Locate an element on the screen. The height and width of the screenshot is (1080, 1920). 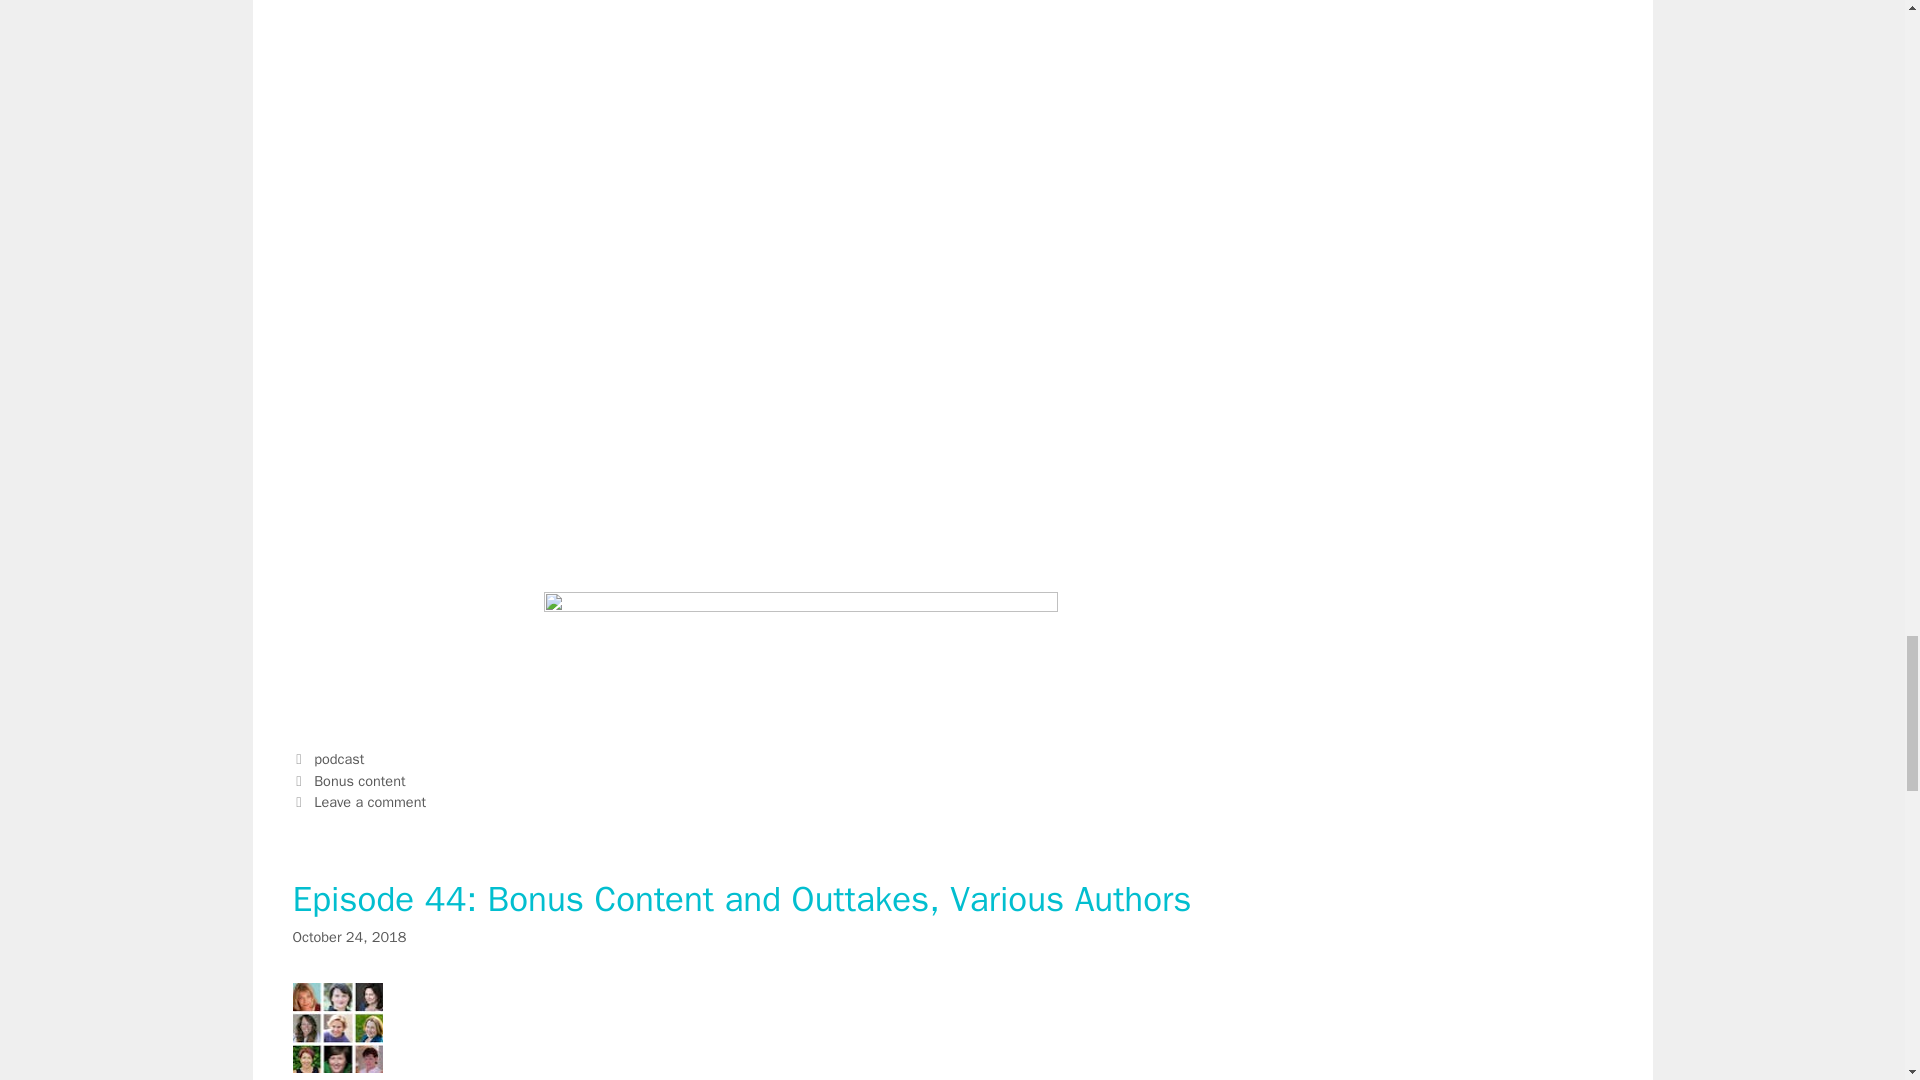
Bonus content is located at coordinates (360, 780).